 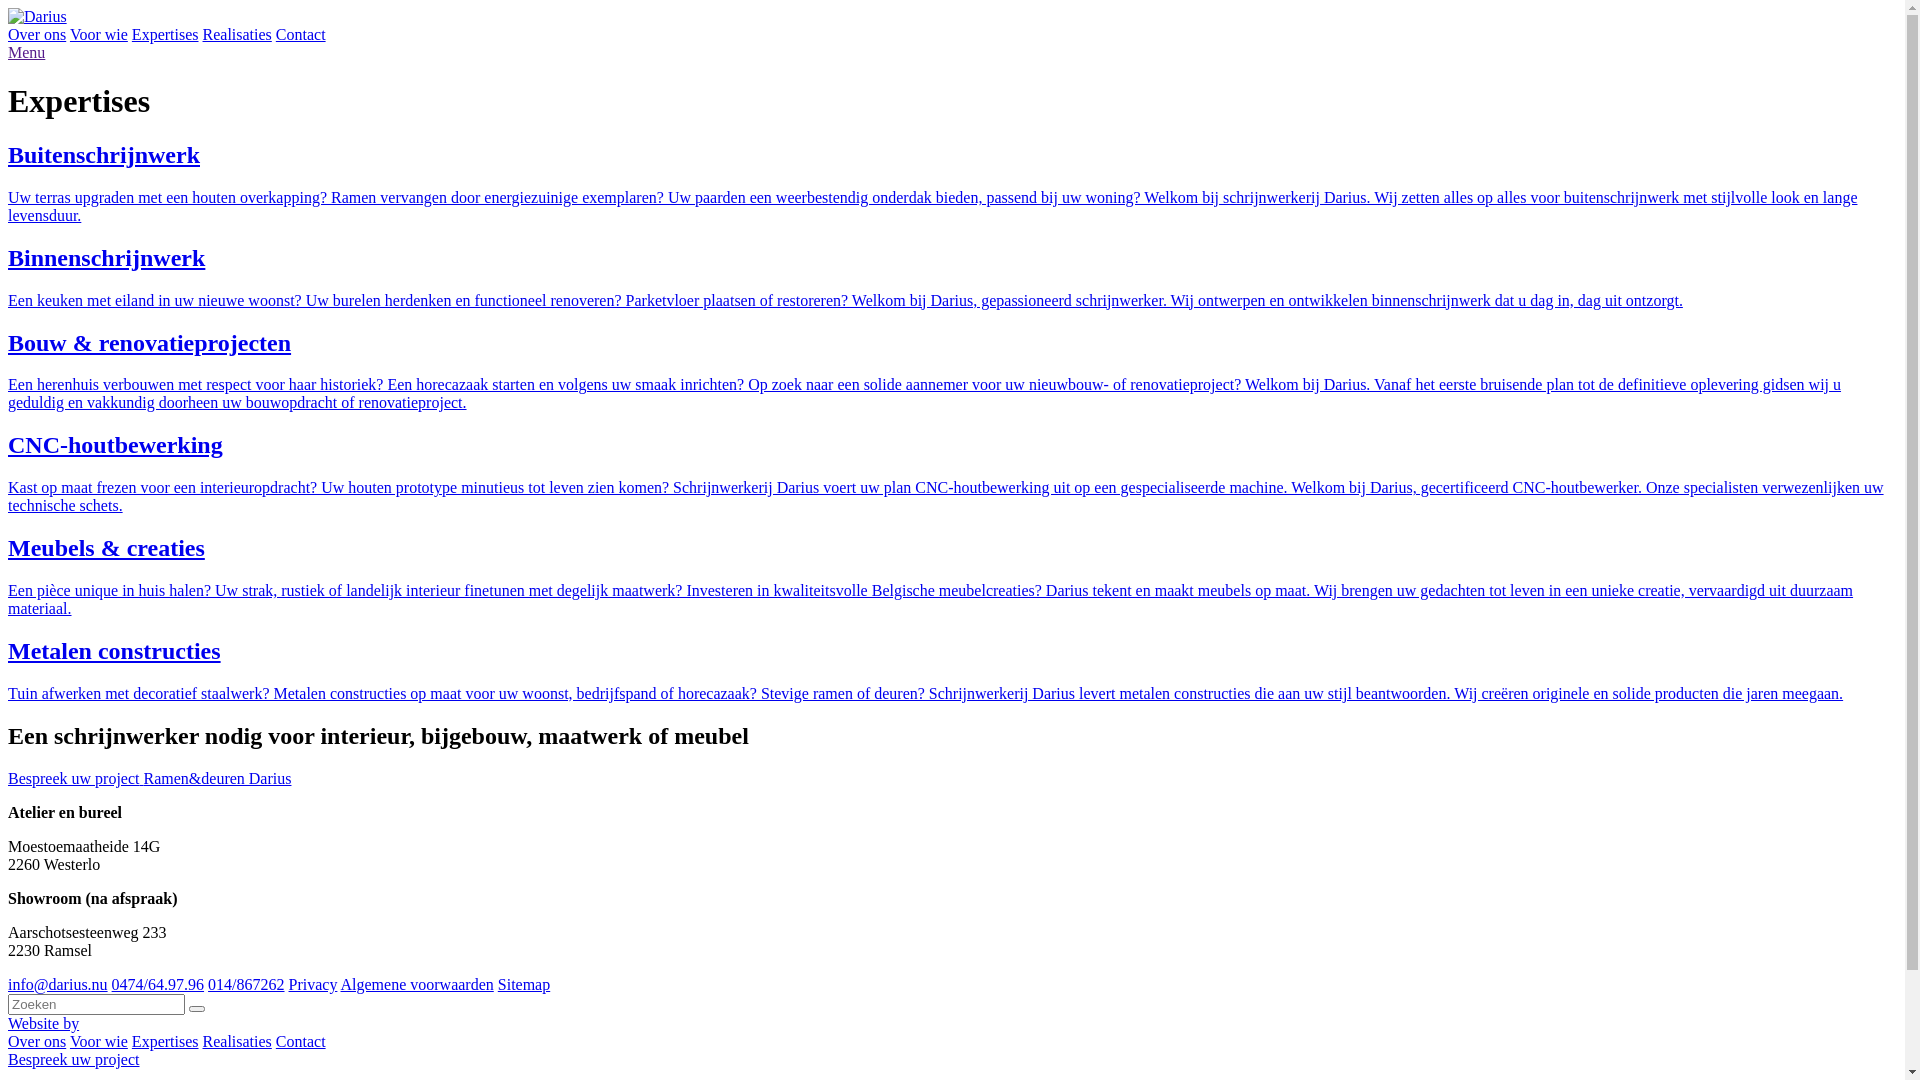 What do you see at coordinates (44, 1024) in the screenshot?
I see `Website by` at bounding box center [44, 1024].